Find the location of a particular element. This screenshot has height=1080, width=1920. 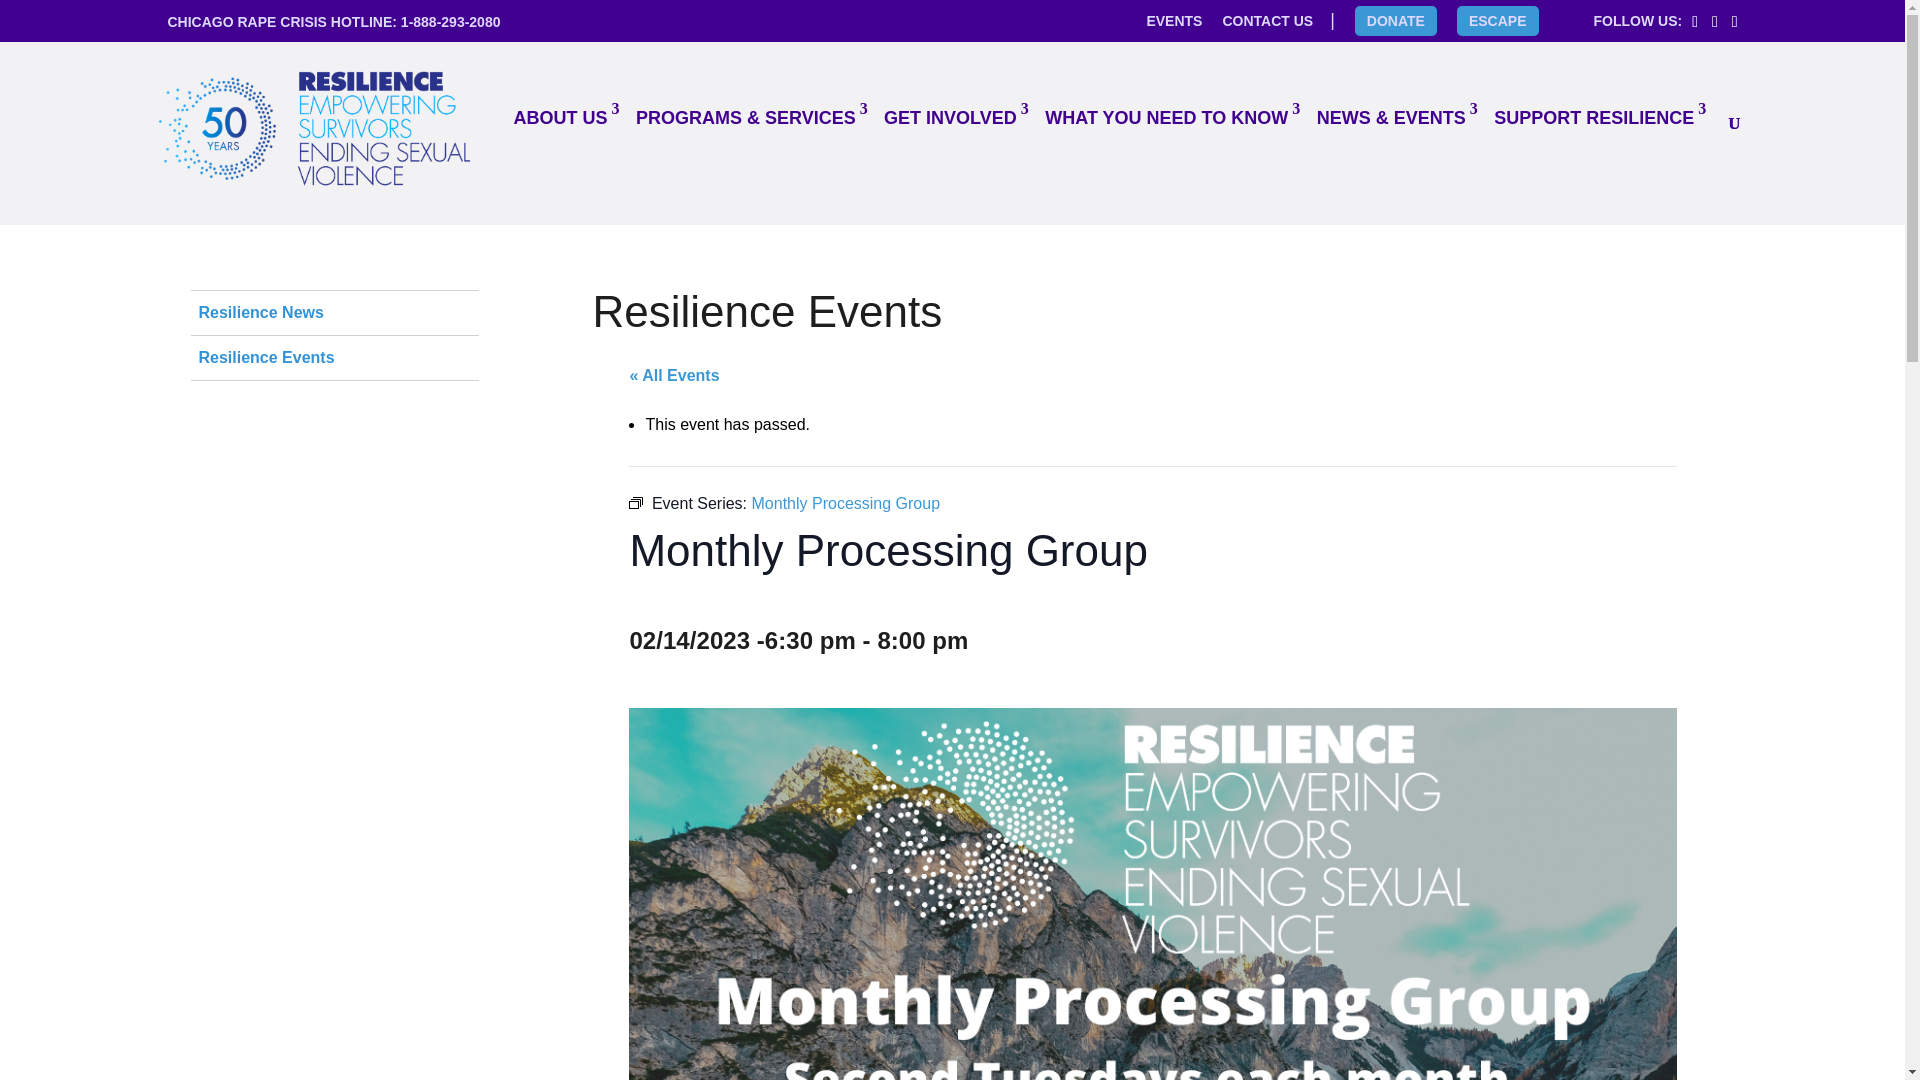

Event Series is located at coordinates (636, 502).